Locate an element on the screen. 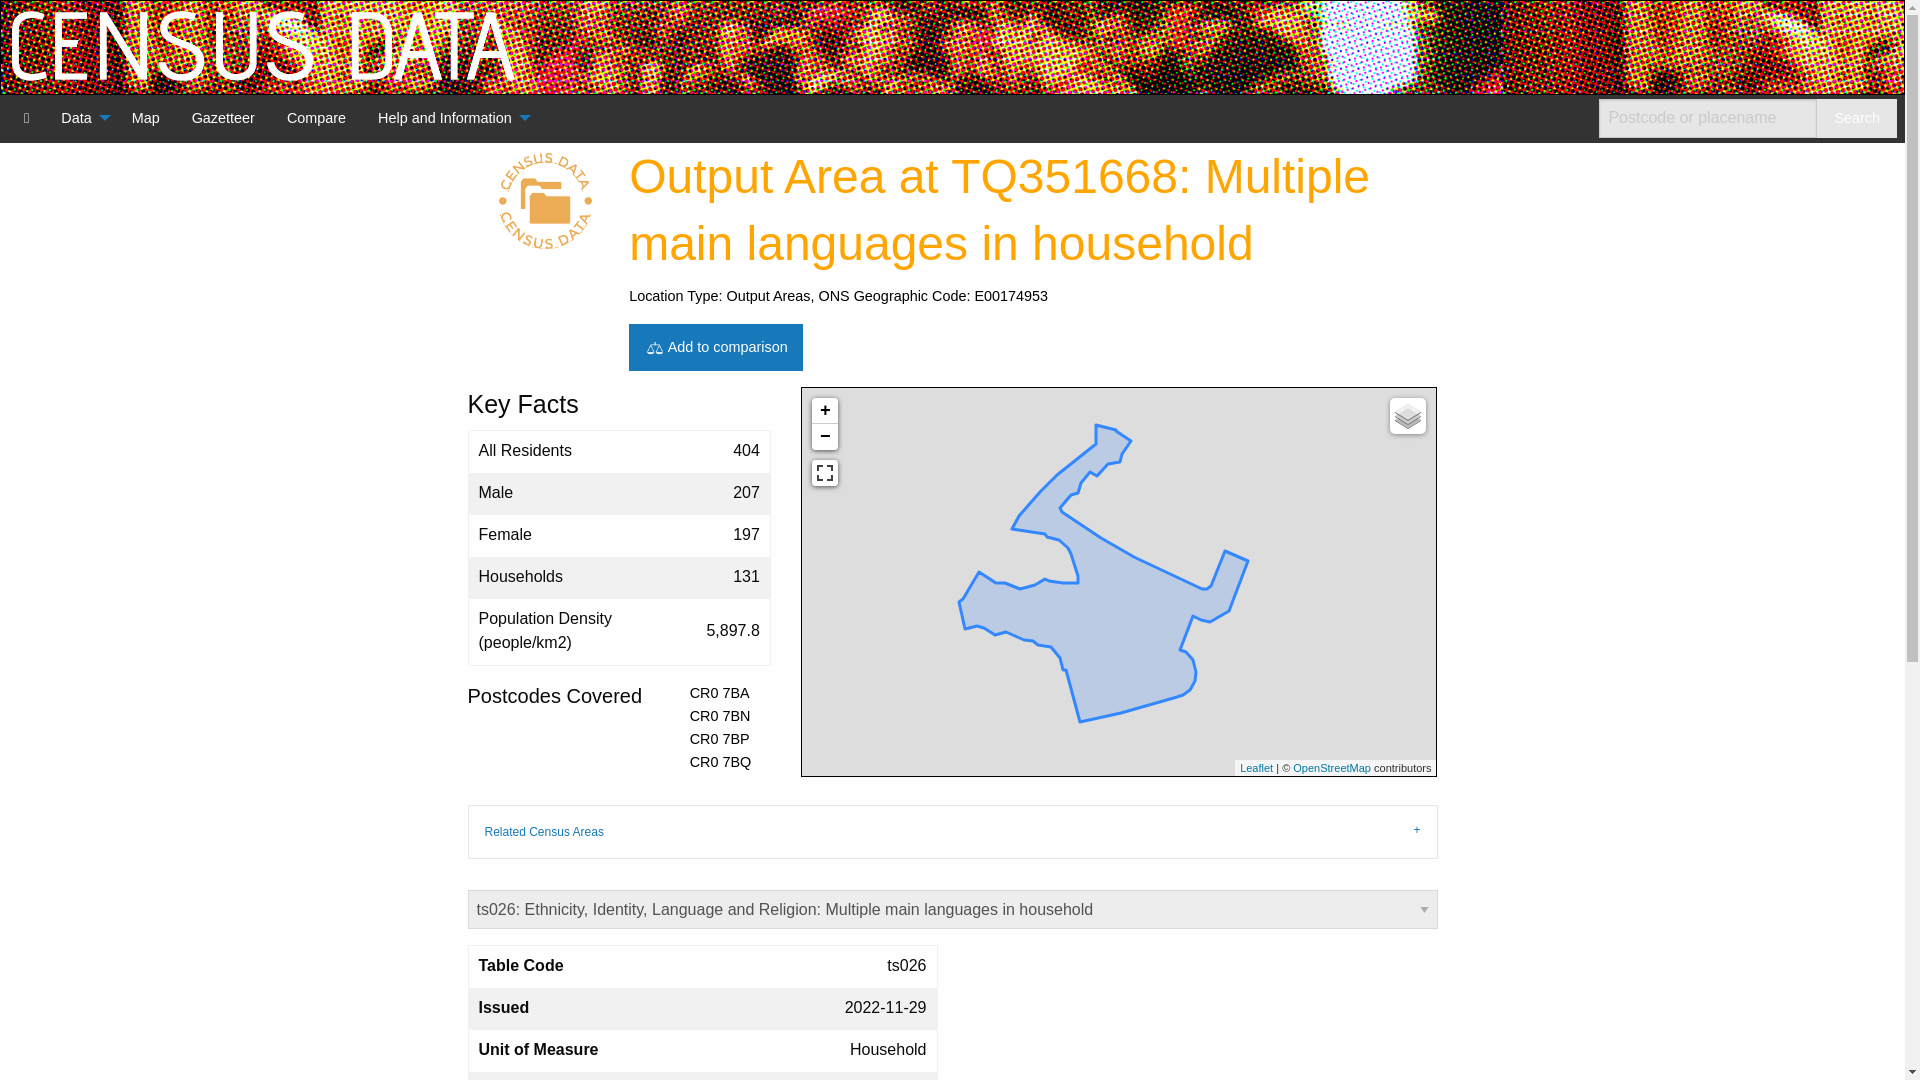 This screenshot has height=1080, width=1920. Search is located at coordinates (1856, 118).